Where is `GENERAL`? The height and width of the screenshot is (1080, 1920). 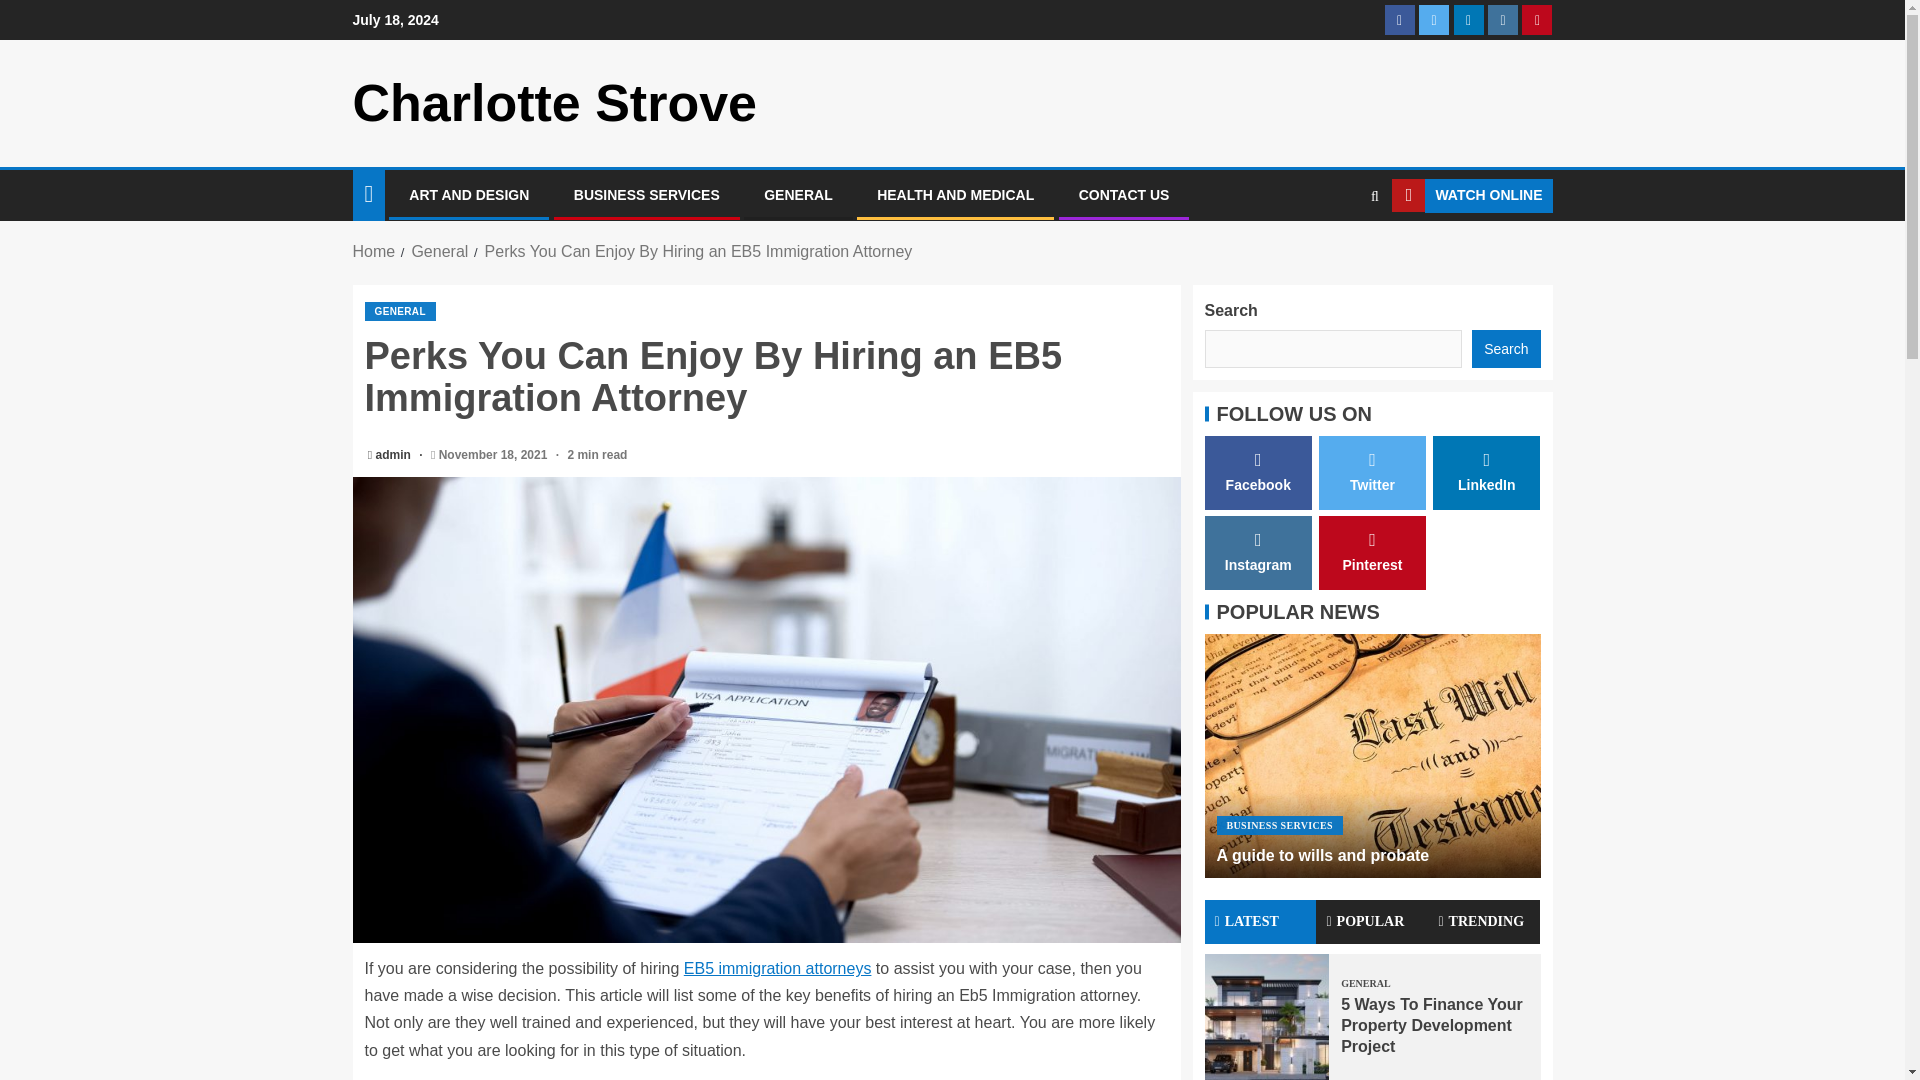 GENERAL is located at coordinates (798, 194).